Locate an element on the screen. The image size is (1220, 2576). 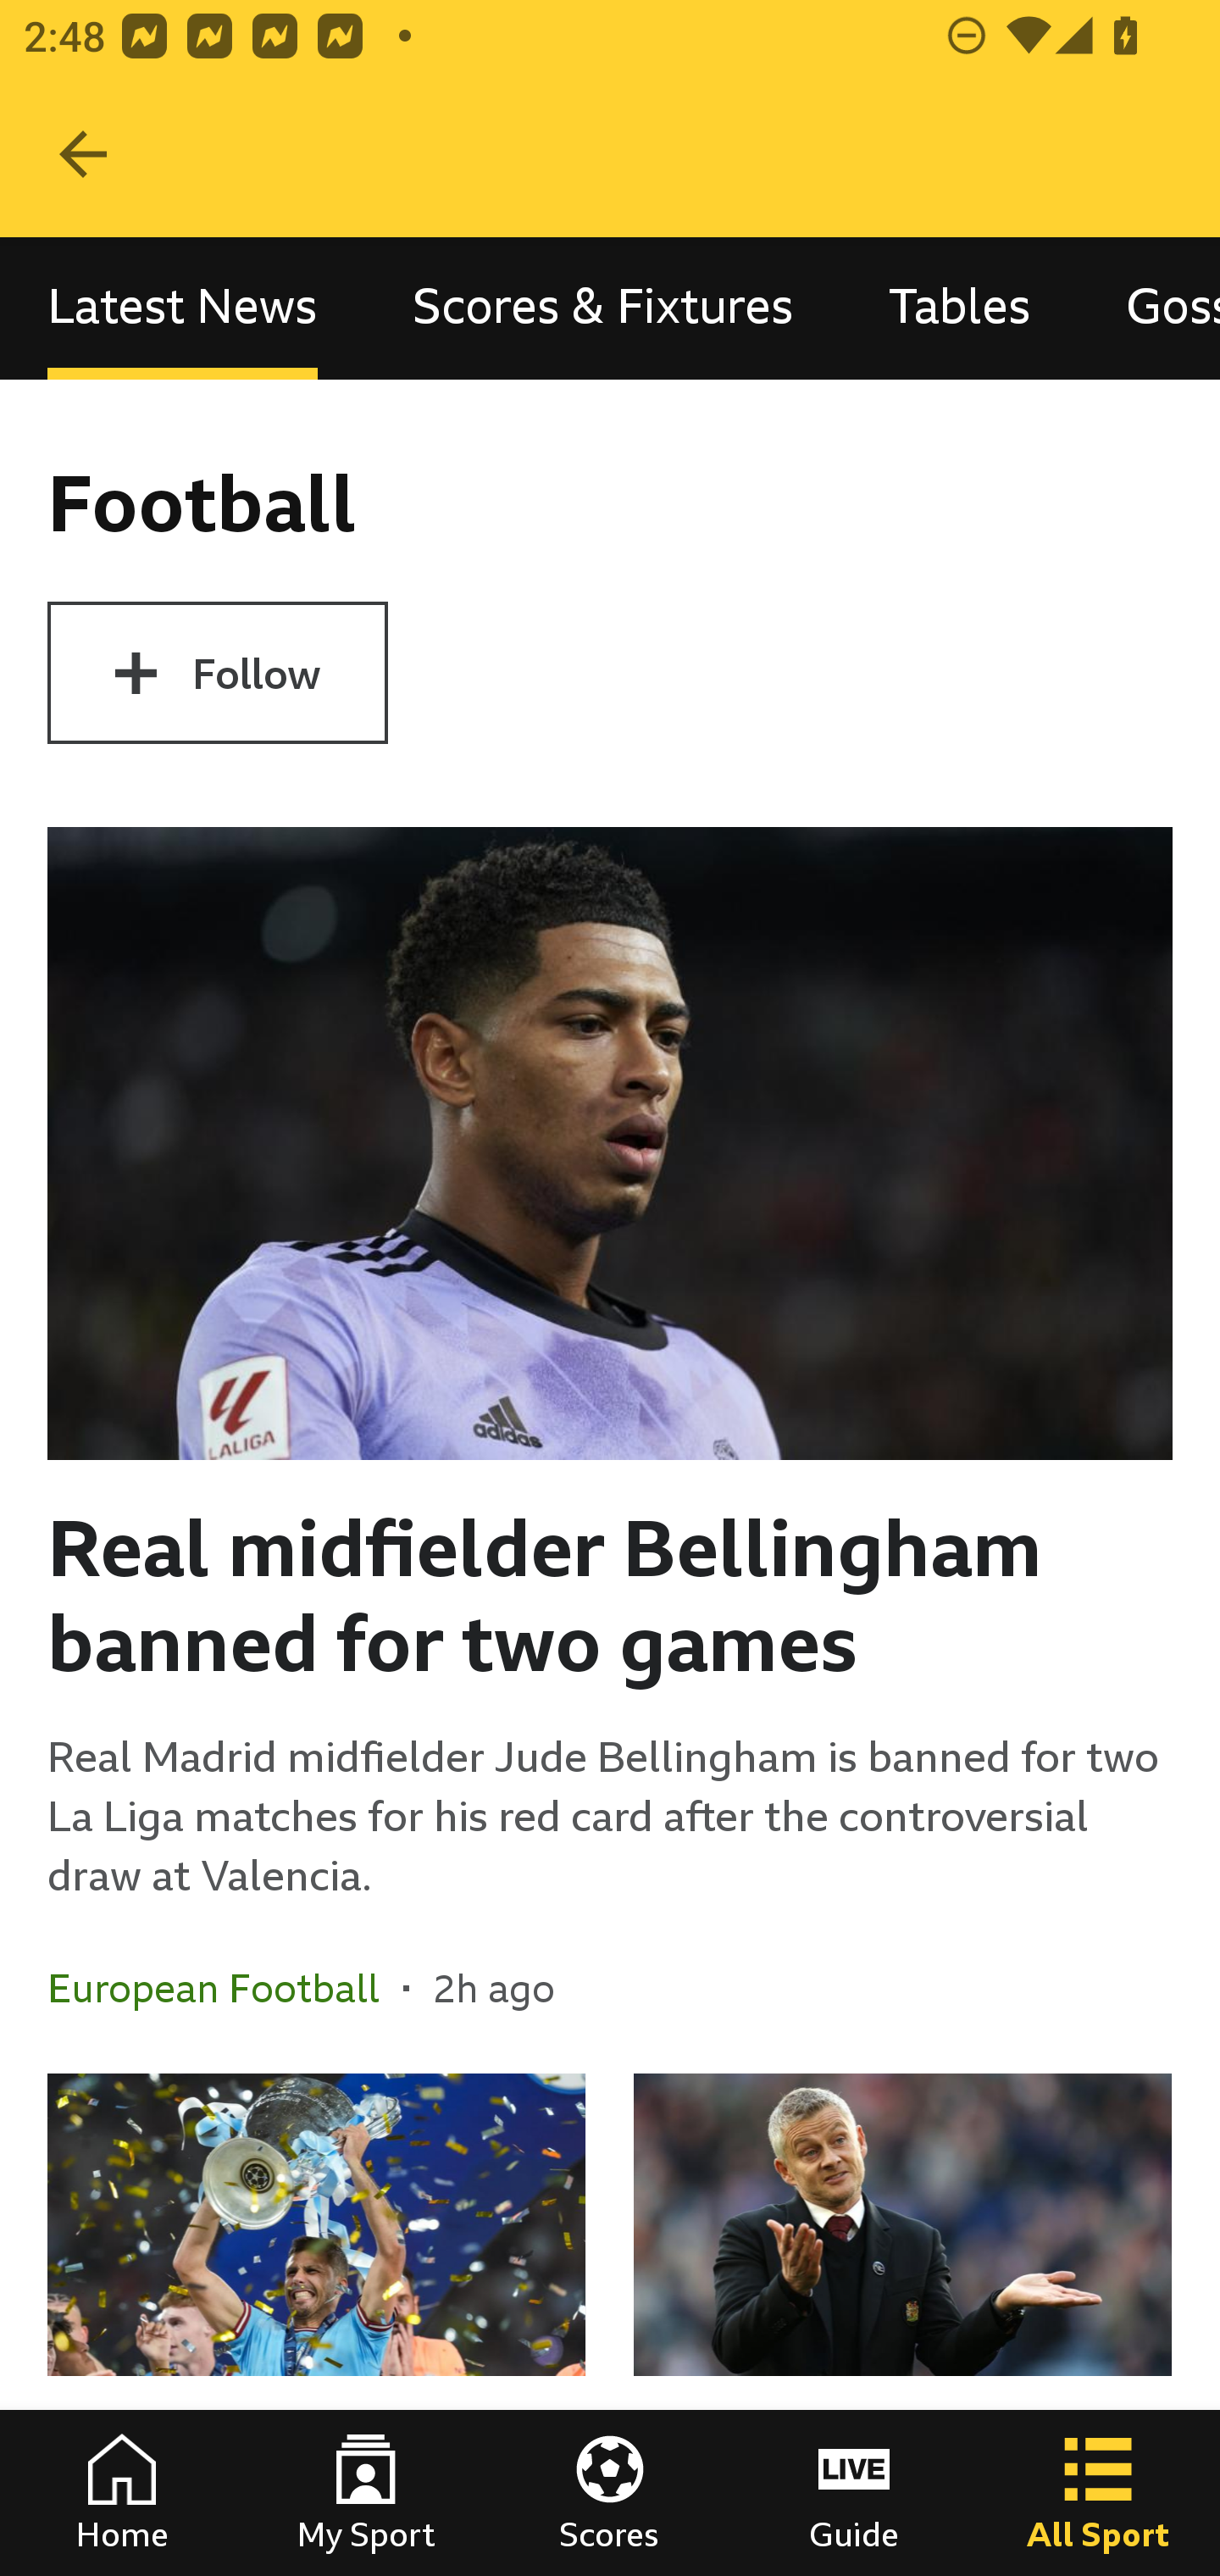
Navigate up is located at coordinates (83, 154).